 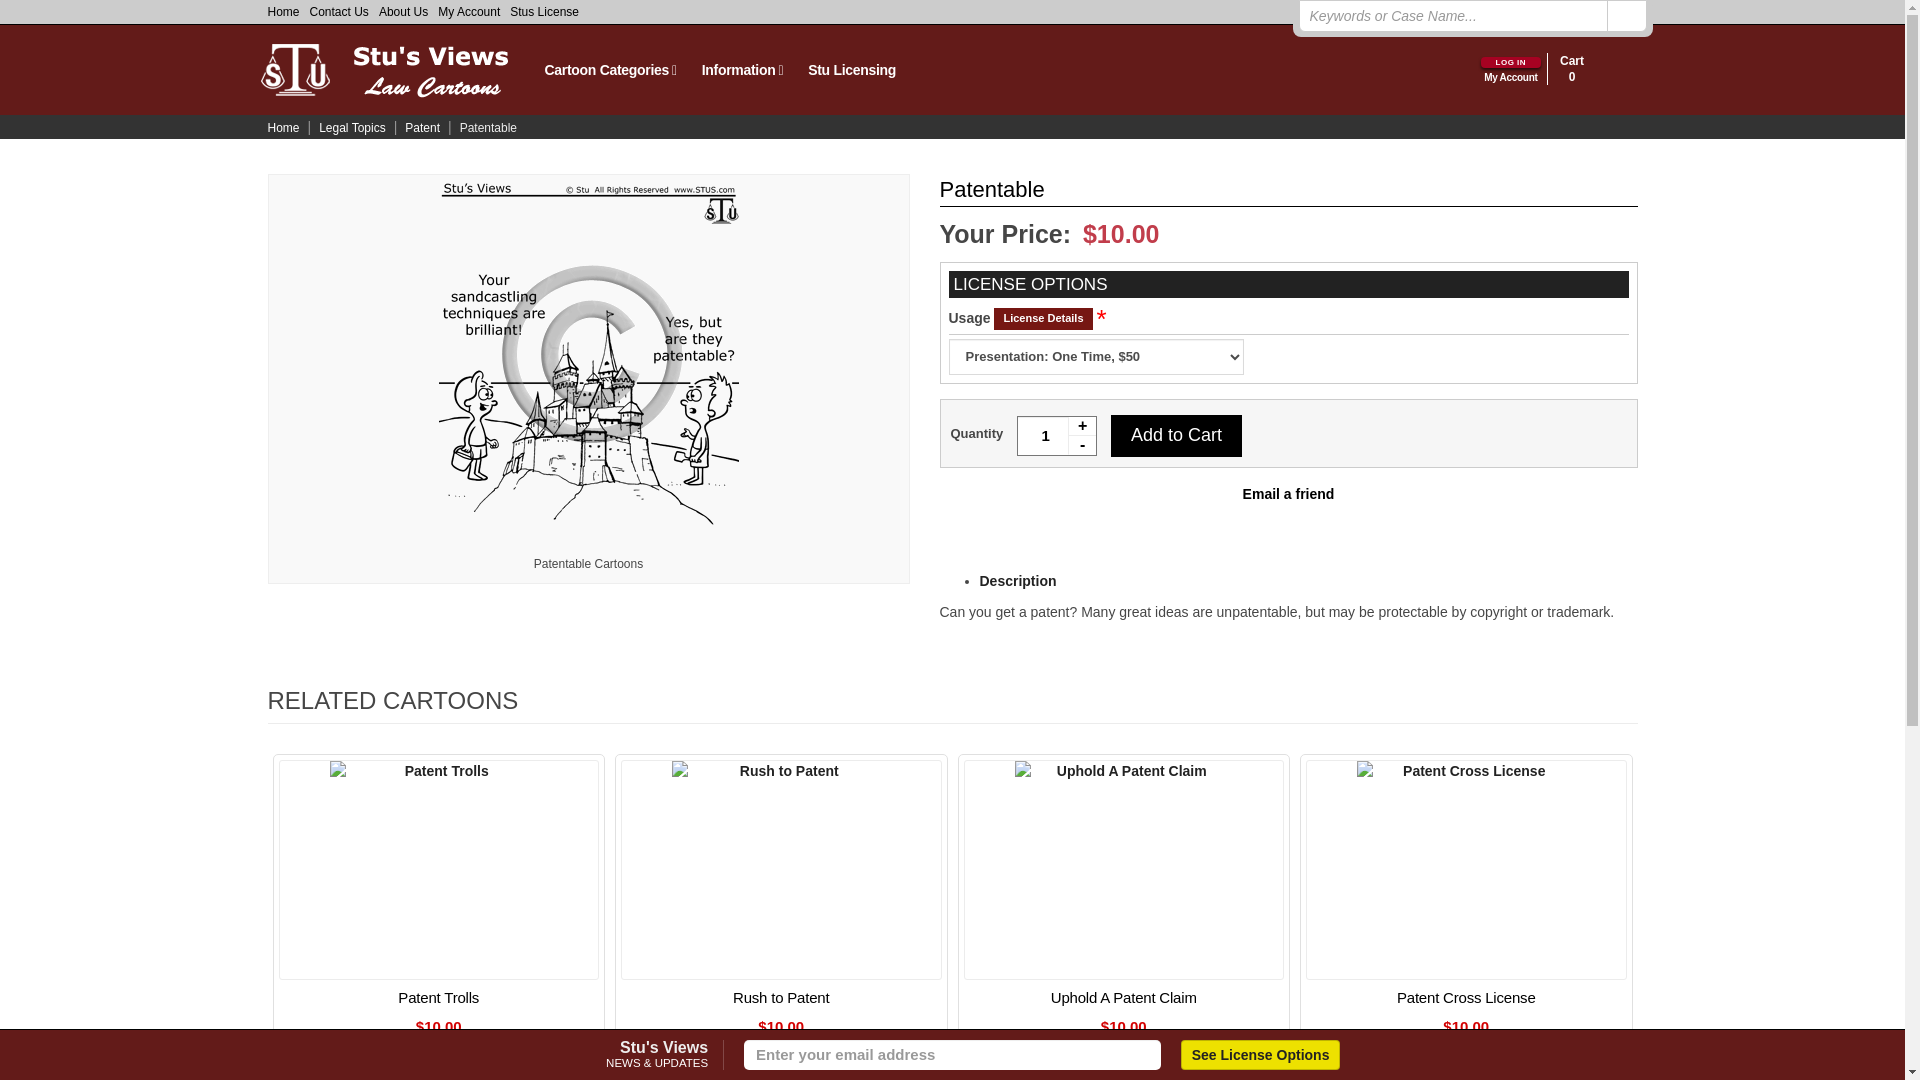 What do you see at coordinates (468, 12) in the screenshot?
I see `My Account` at bounding box center [468, 12].